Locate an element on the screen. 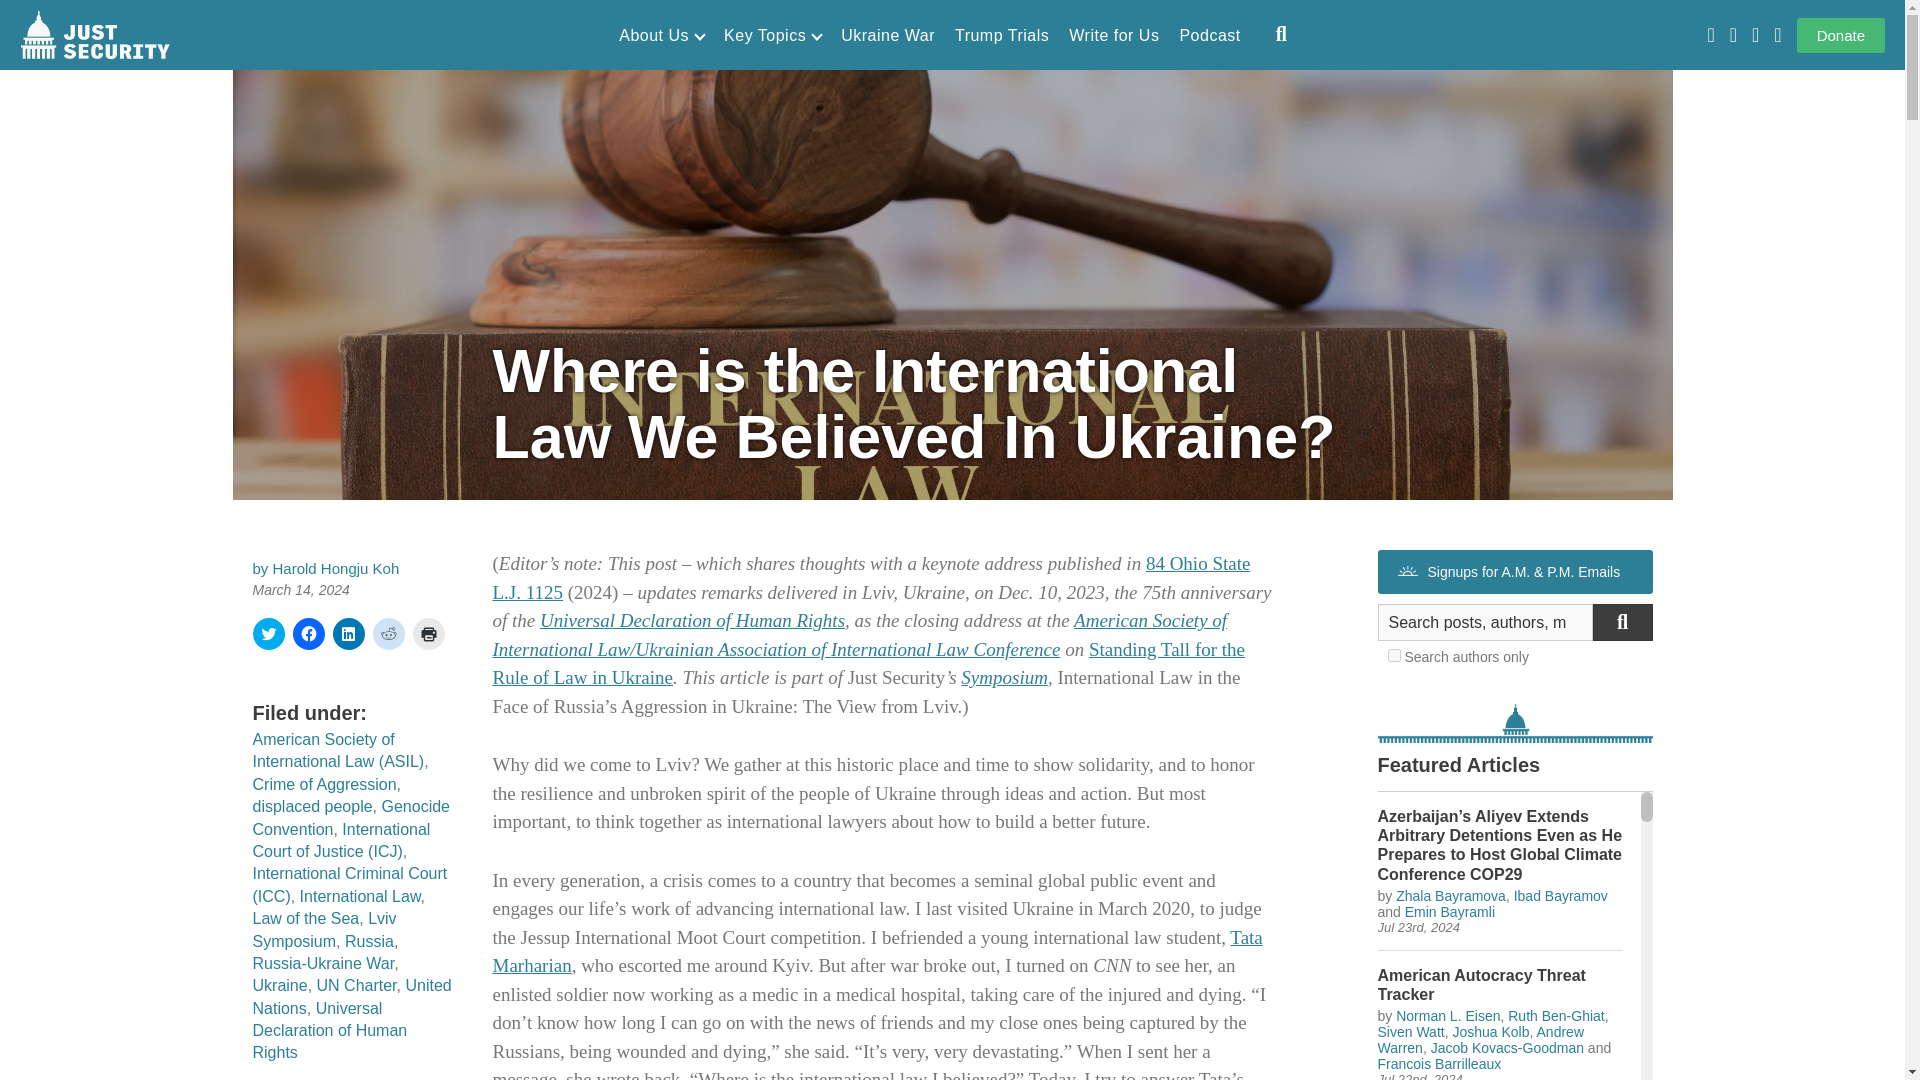 The width and height of the screenshot is (1920, 1080). Click to print is located at coordinates (428, 634).